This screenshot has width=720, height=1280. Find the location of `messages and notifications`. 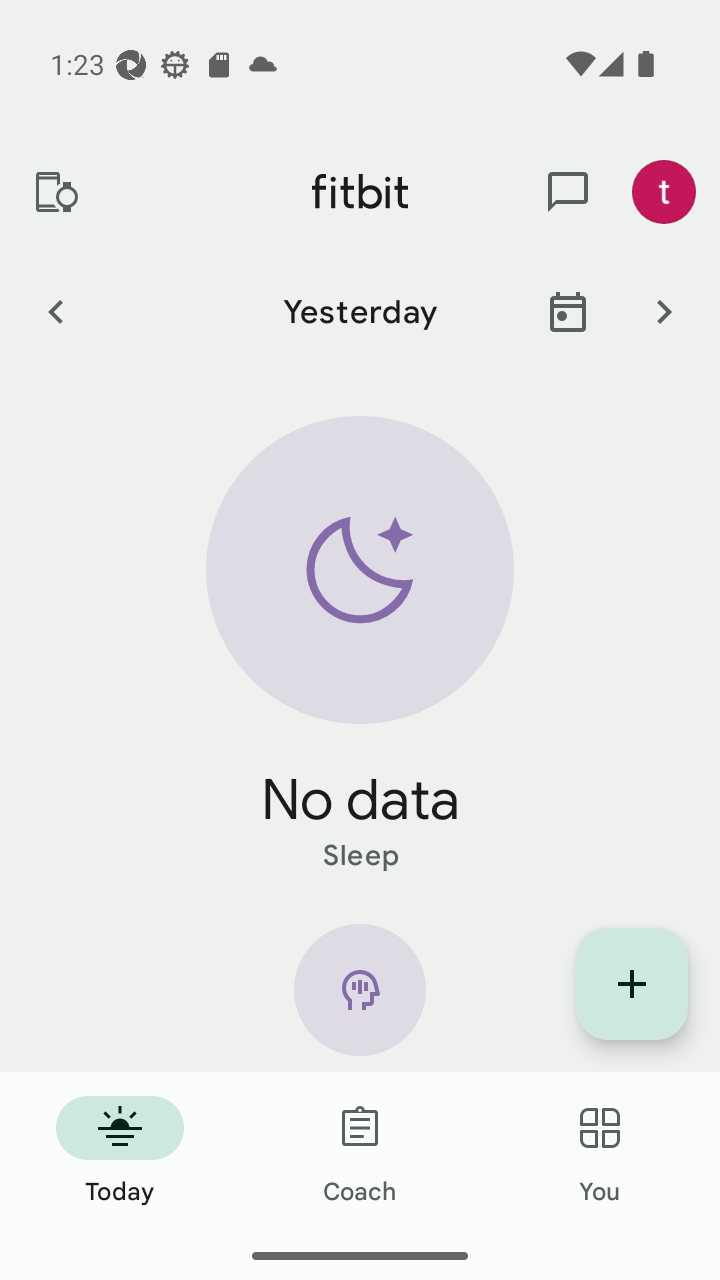

messages and notifications is located at coordinates (568, 192).